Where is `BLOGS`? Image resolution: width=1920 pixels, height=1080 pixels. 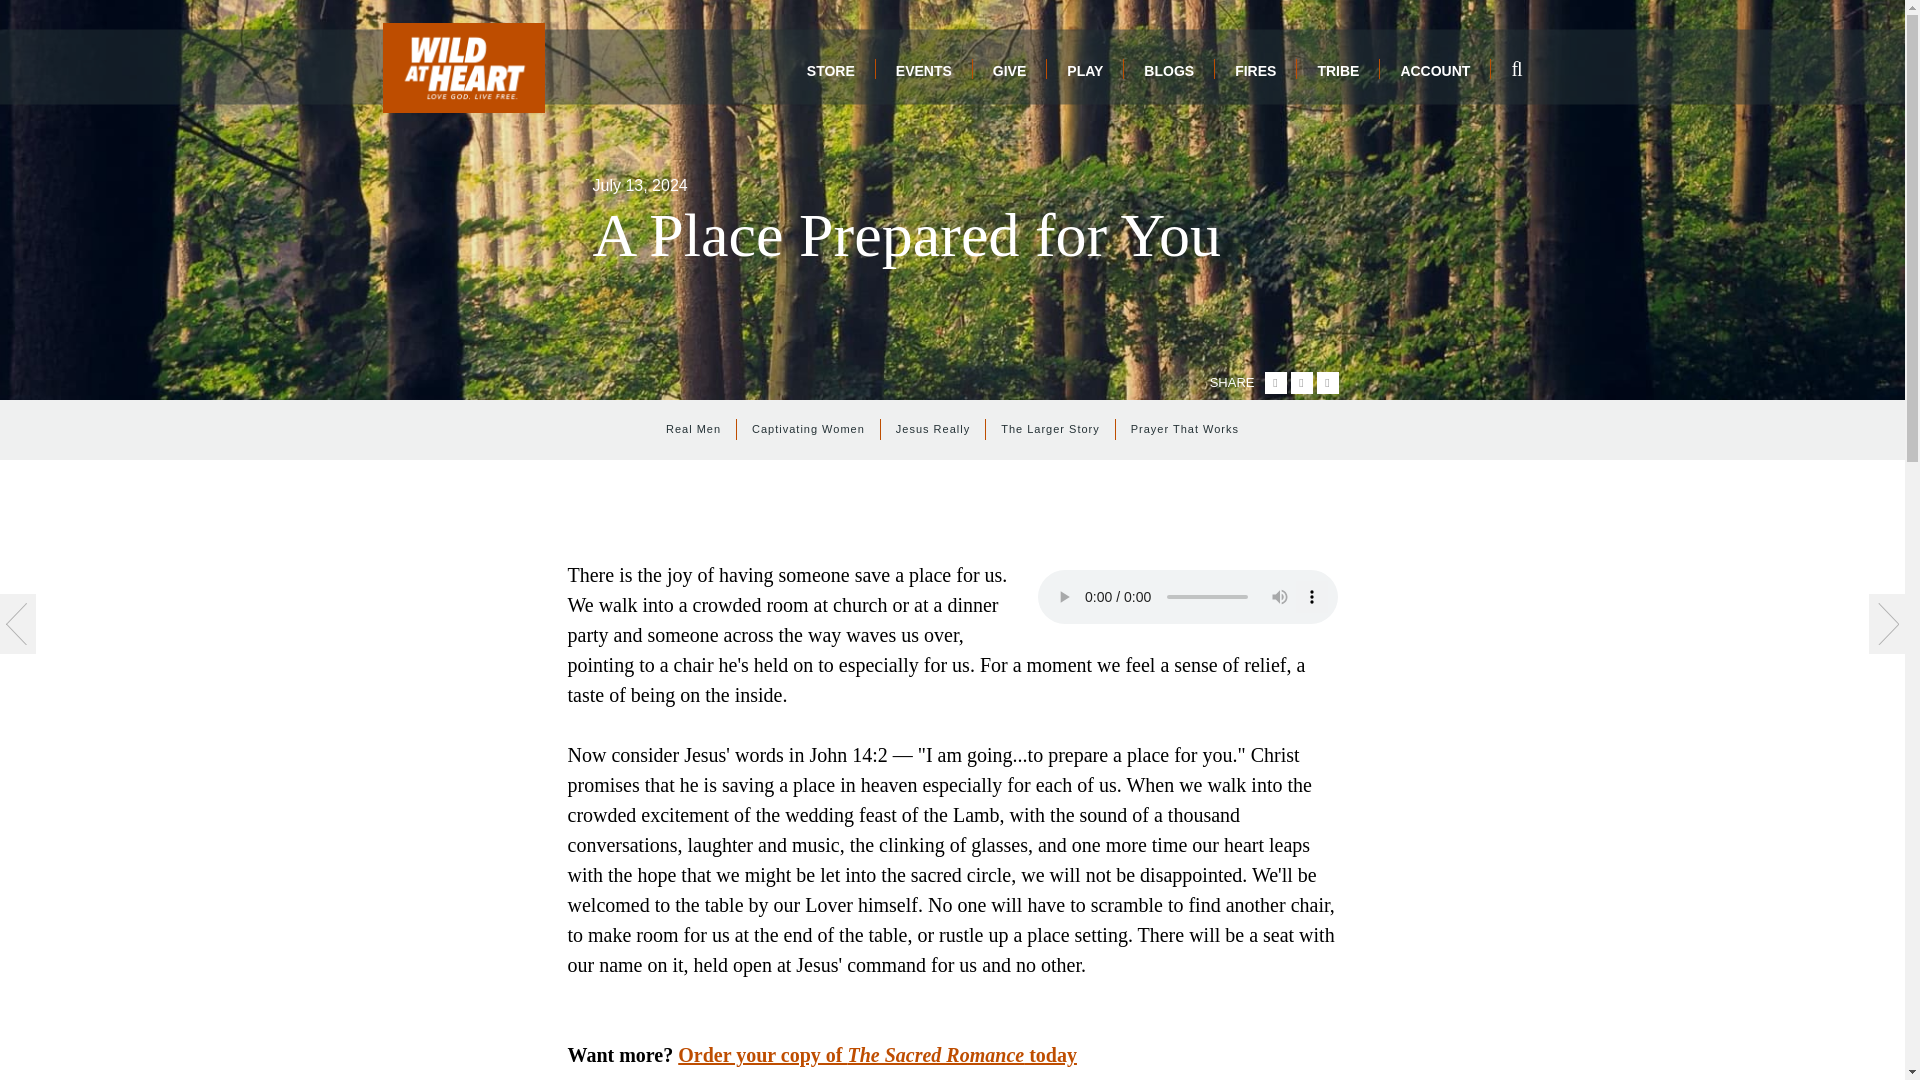
BLOGS is located at coordinates (1169, 70).